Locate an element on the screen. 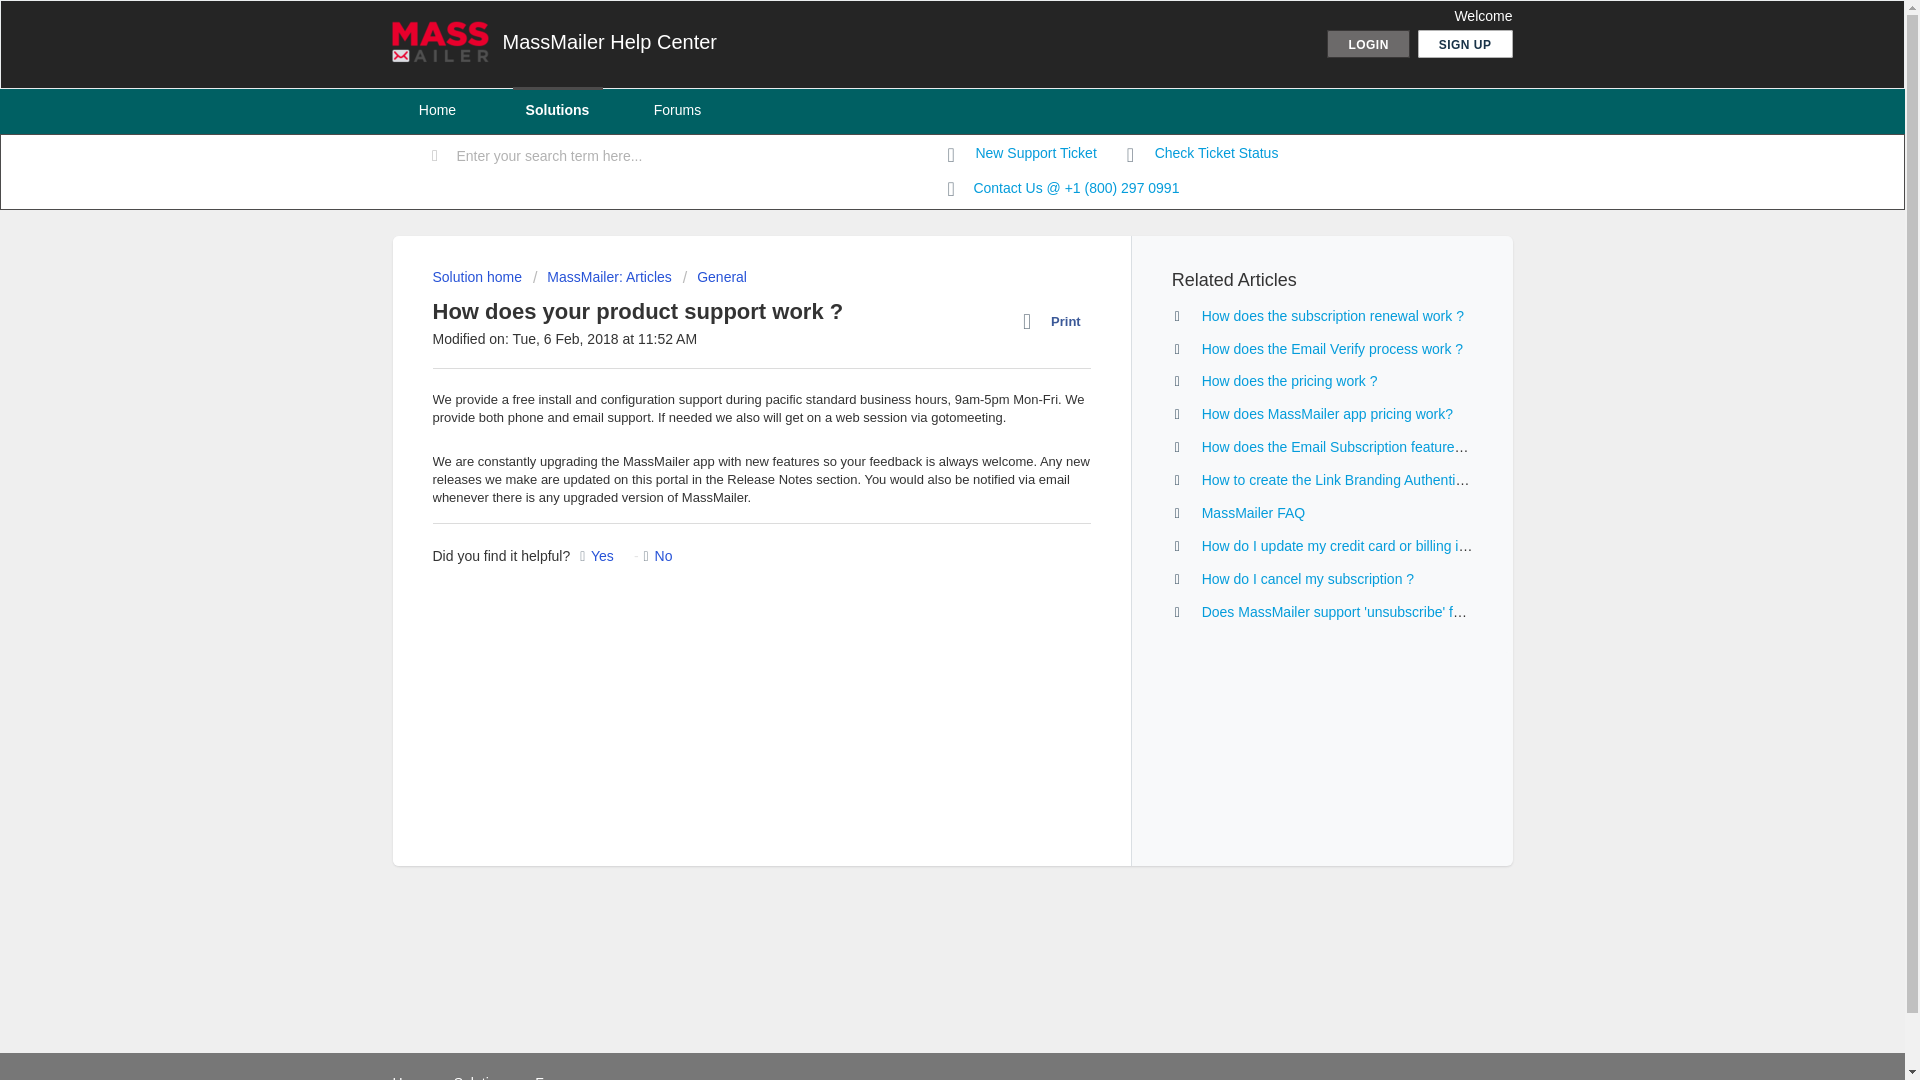 Image resolution: width=1920 pixels, height=1080 pixels. How does the pricing work ? is located at coordinates (1290, 380).